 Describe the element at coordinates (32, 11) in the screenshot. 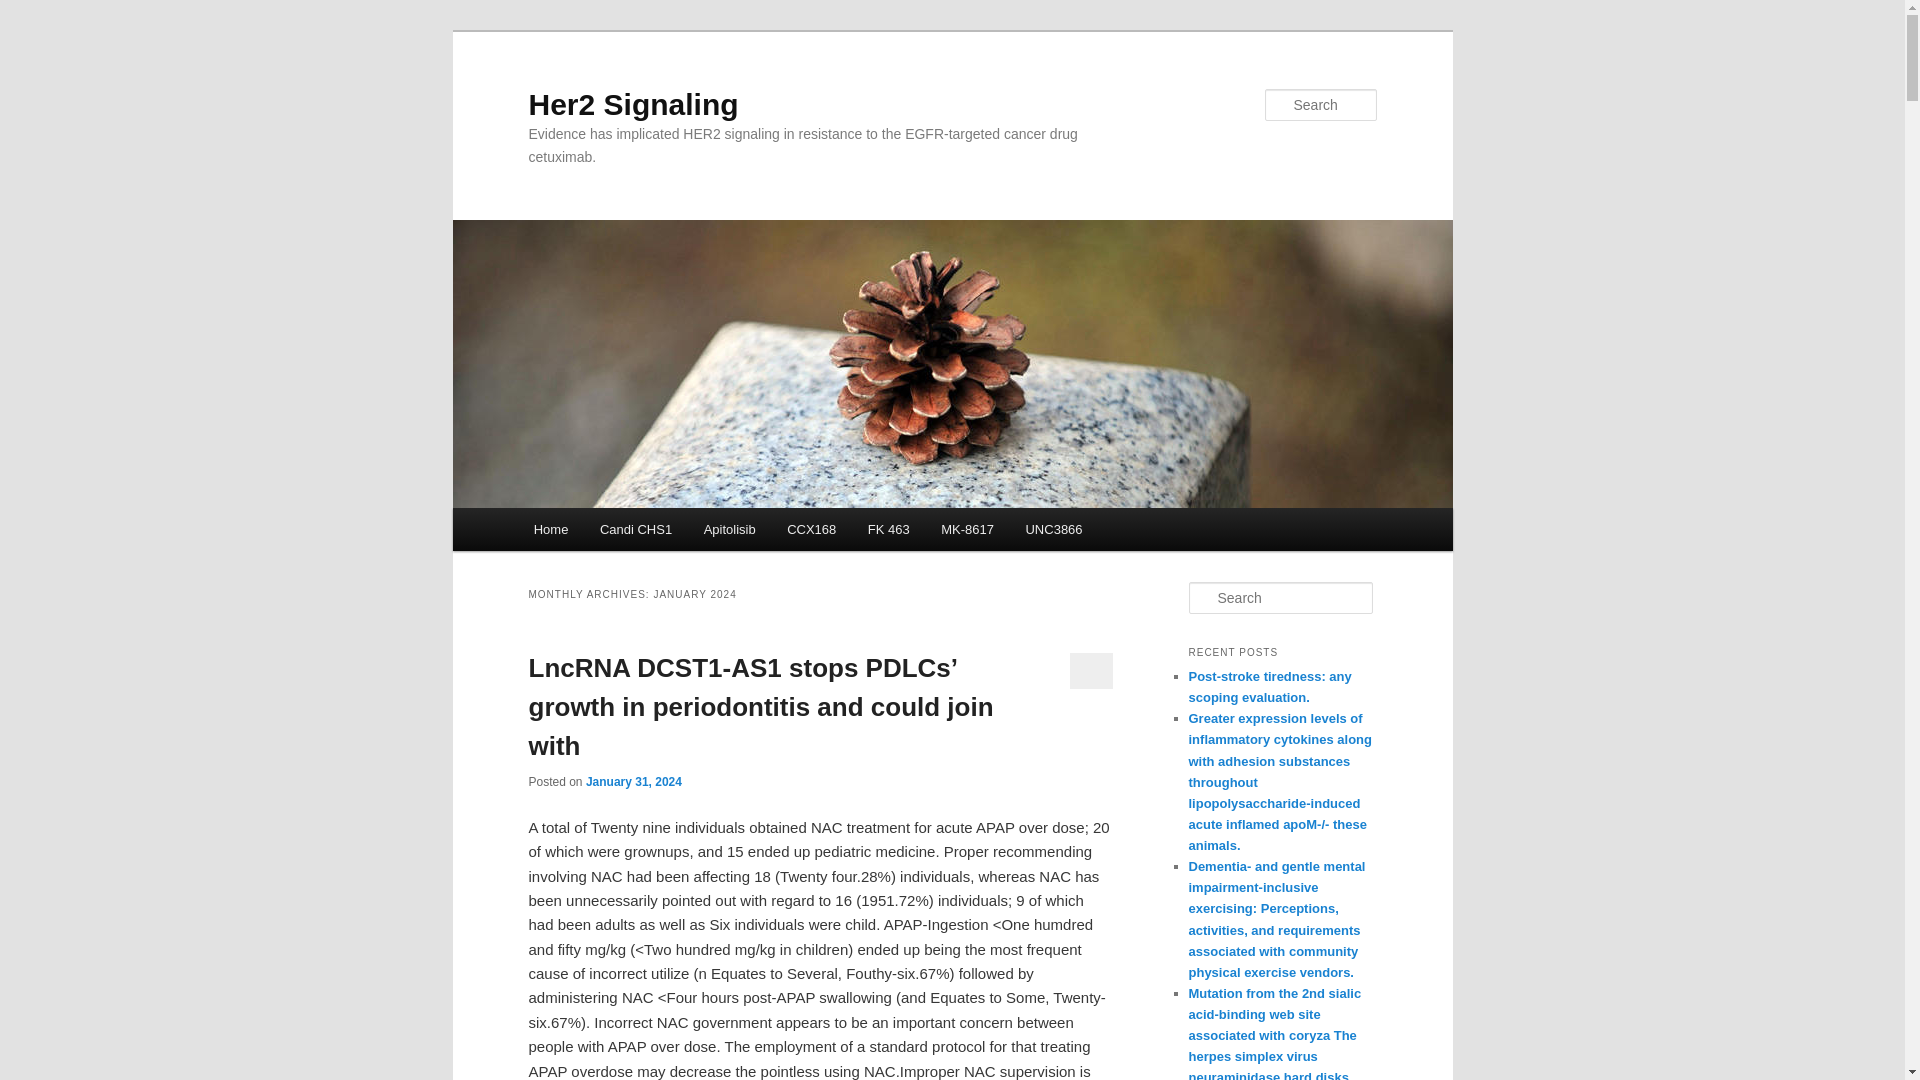

I see `Search` at that location.